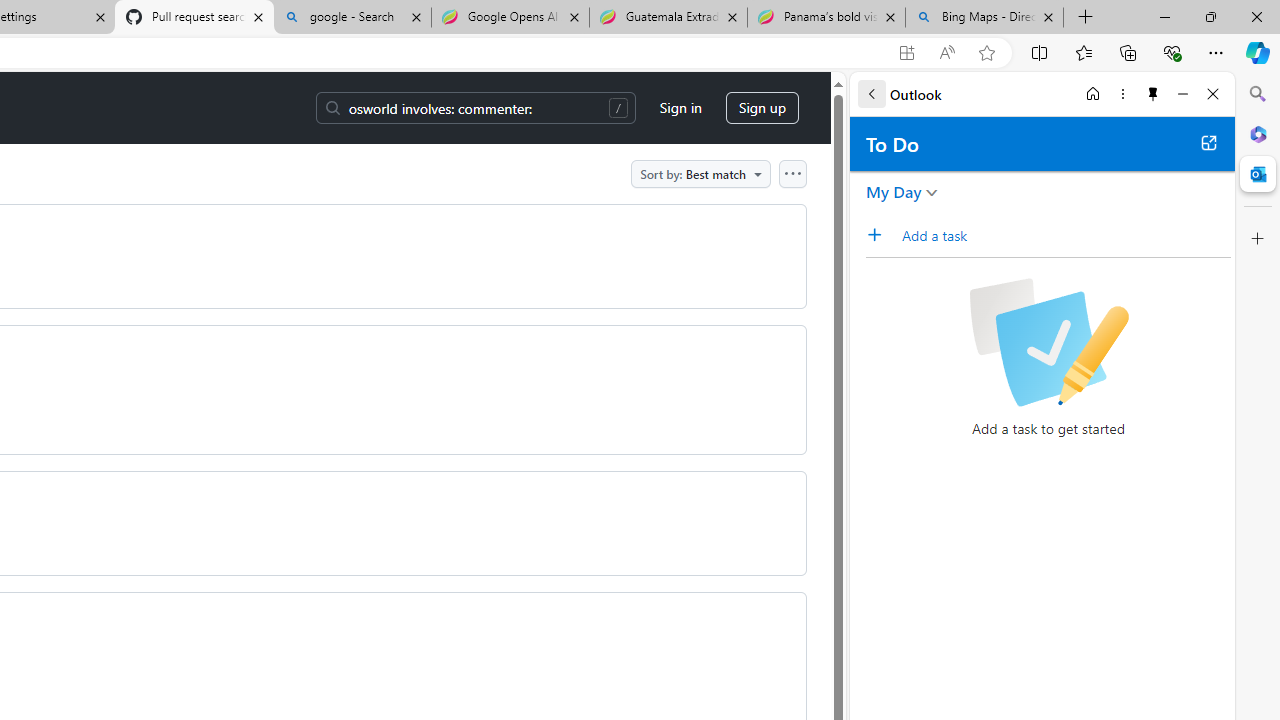 The height and width of the screenshot is (720, 1280). Describe the element at coordinates (1048, 342) in the screenshot. I see `Checkbox with a pencil` at that location.